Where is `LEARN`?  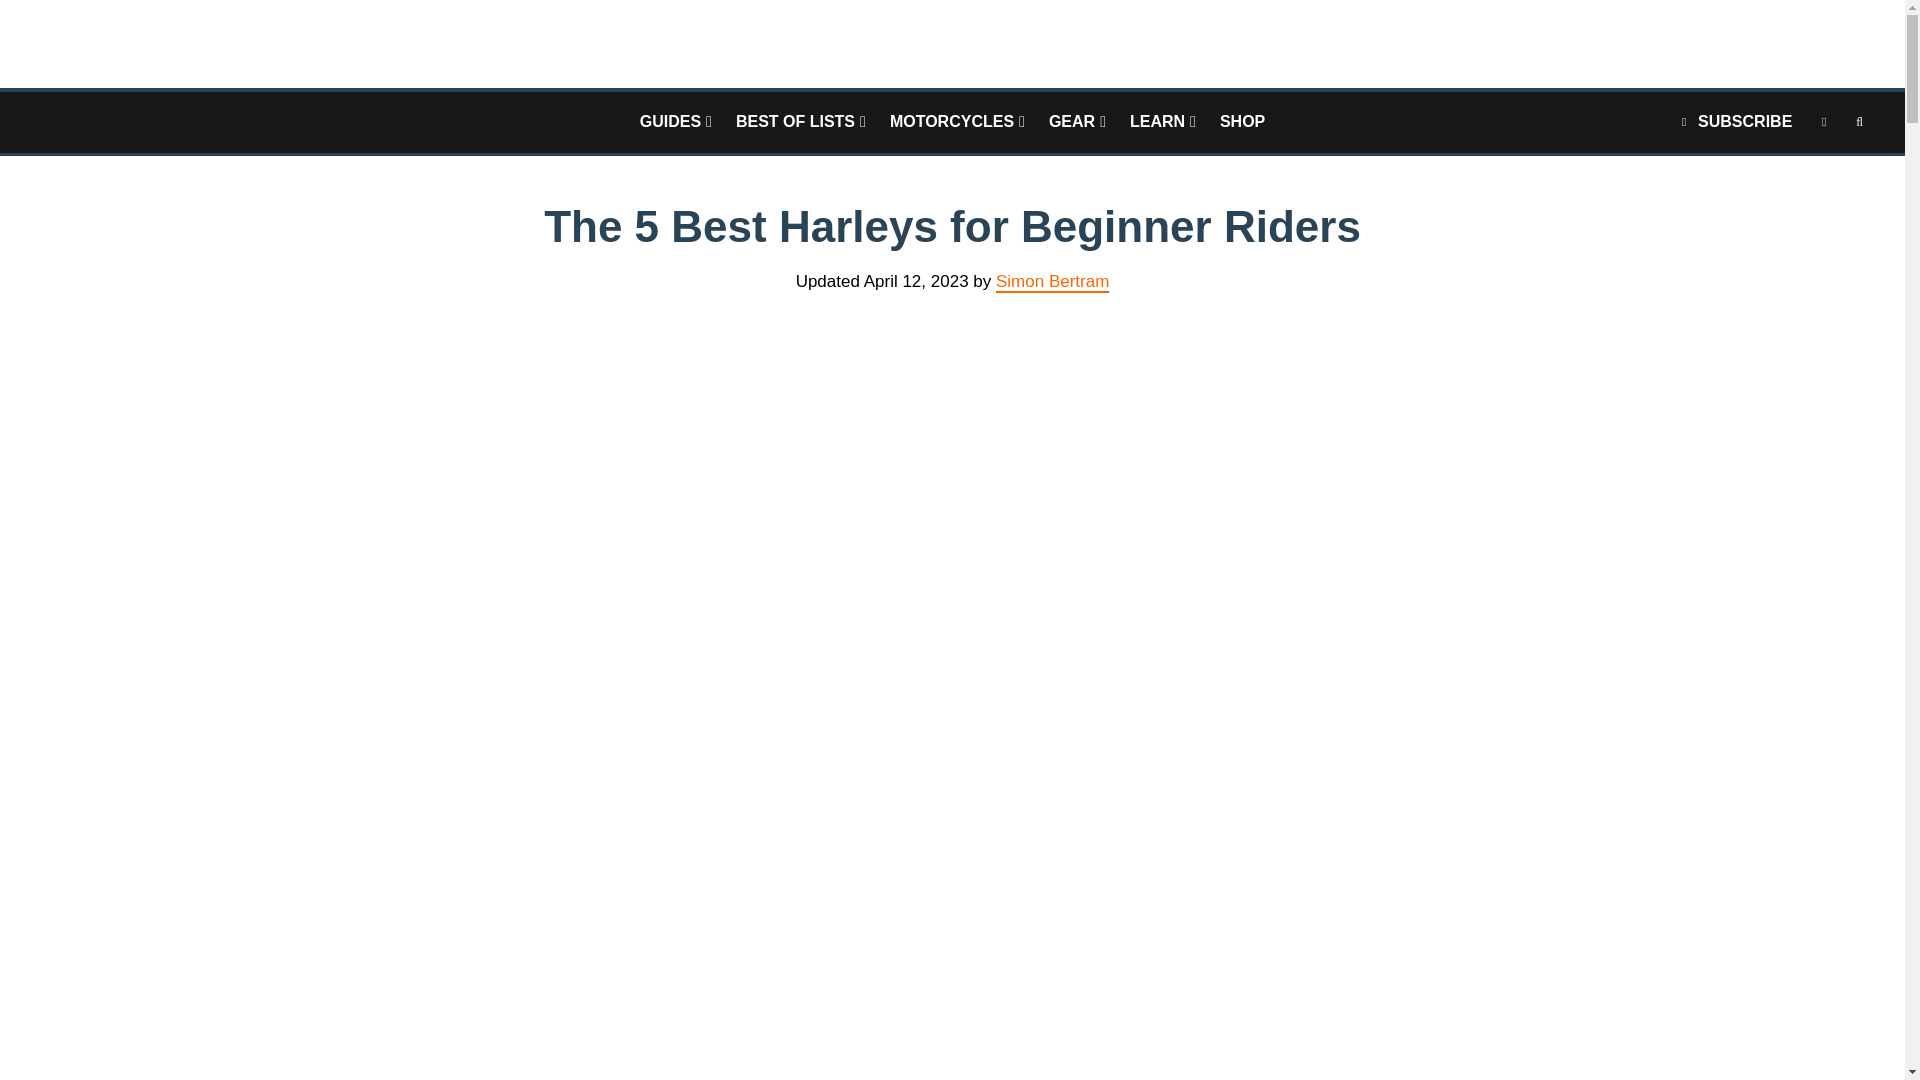
LEARN is located at coordinates (1162, 122).